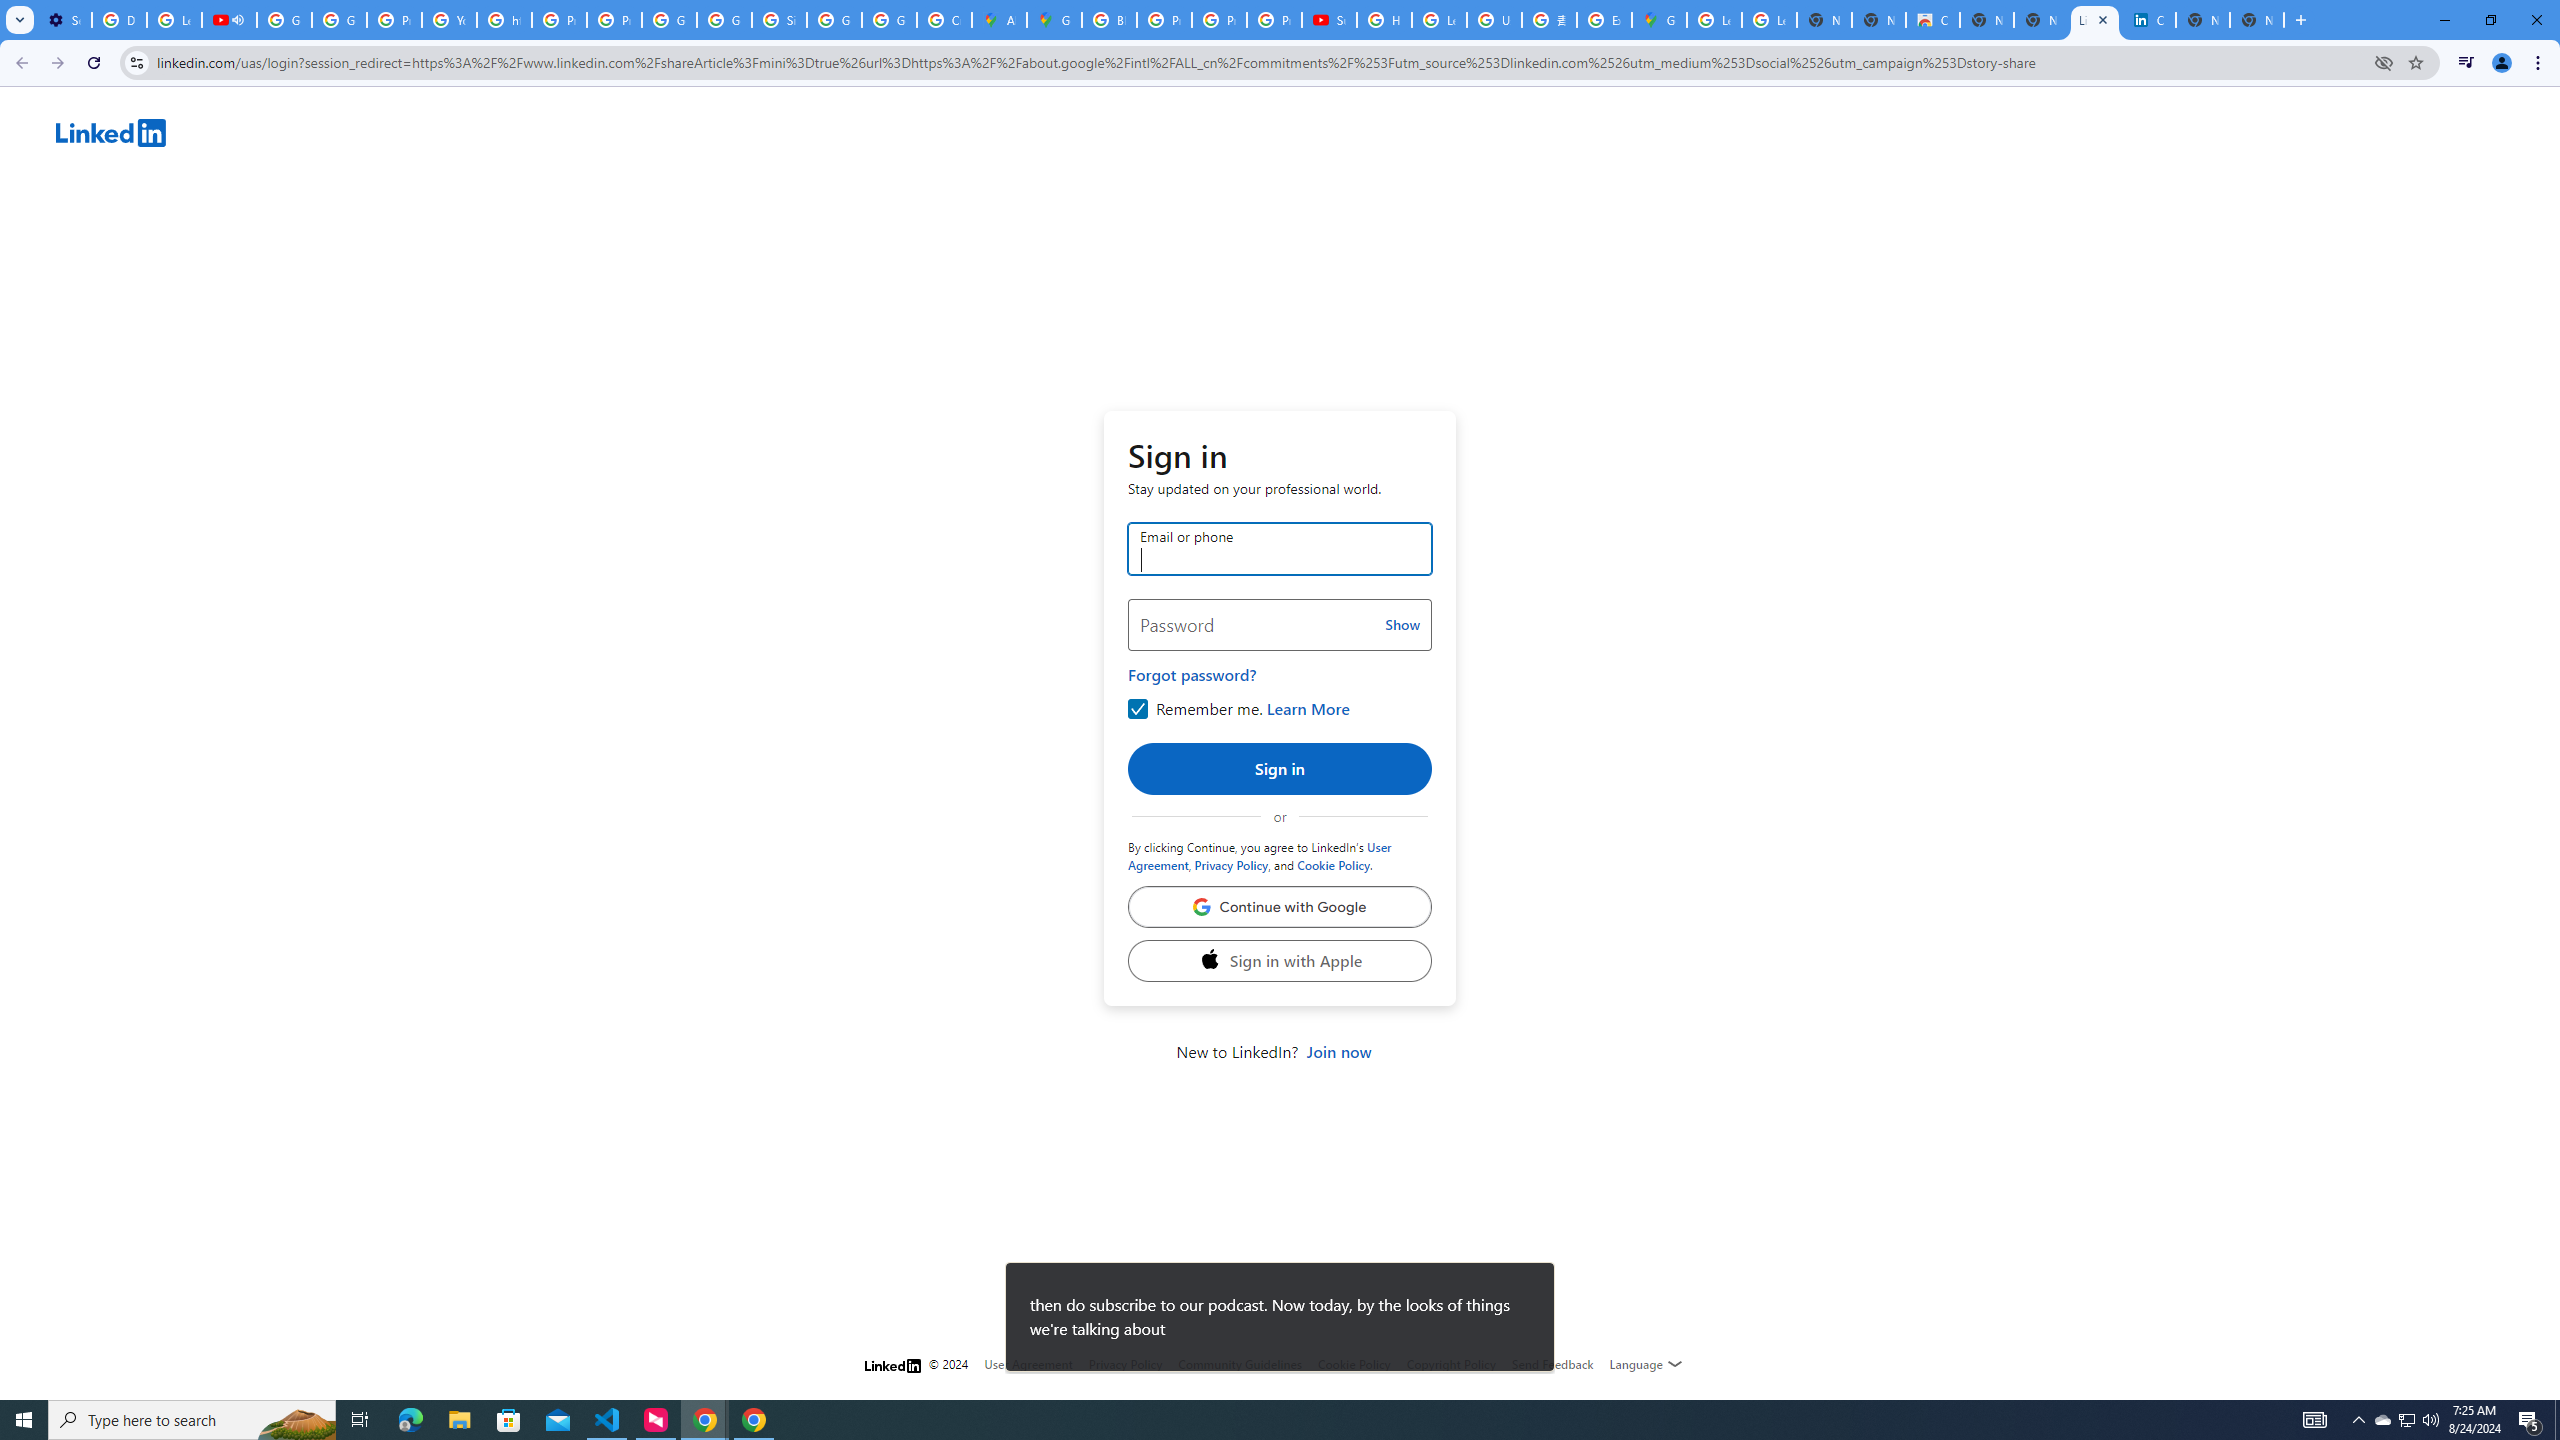  What do you see at coordinates (1240, 1364) in the screenshot?
I see `Community Guidelines` at bounding box center [1240, 1364].